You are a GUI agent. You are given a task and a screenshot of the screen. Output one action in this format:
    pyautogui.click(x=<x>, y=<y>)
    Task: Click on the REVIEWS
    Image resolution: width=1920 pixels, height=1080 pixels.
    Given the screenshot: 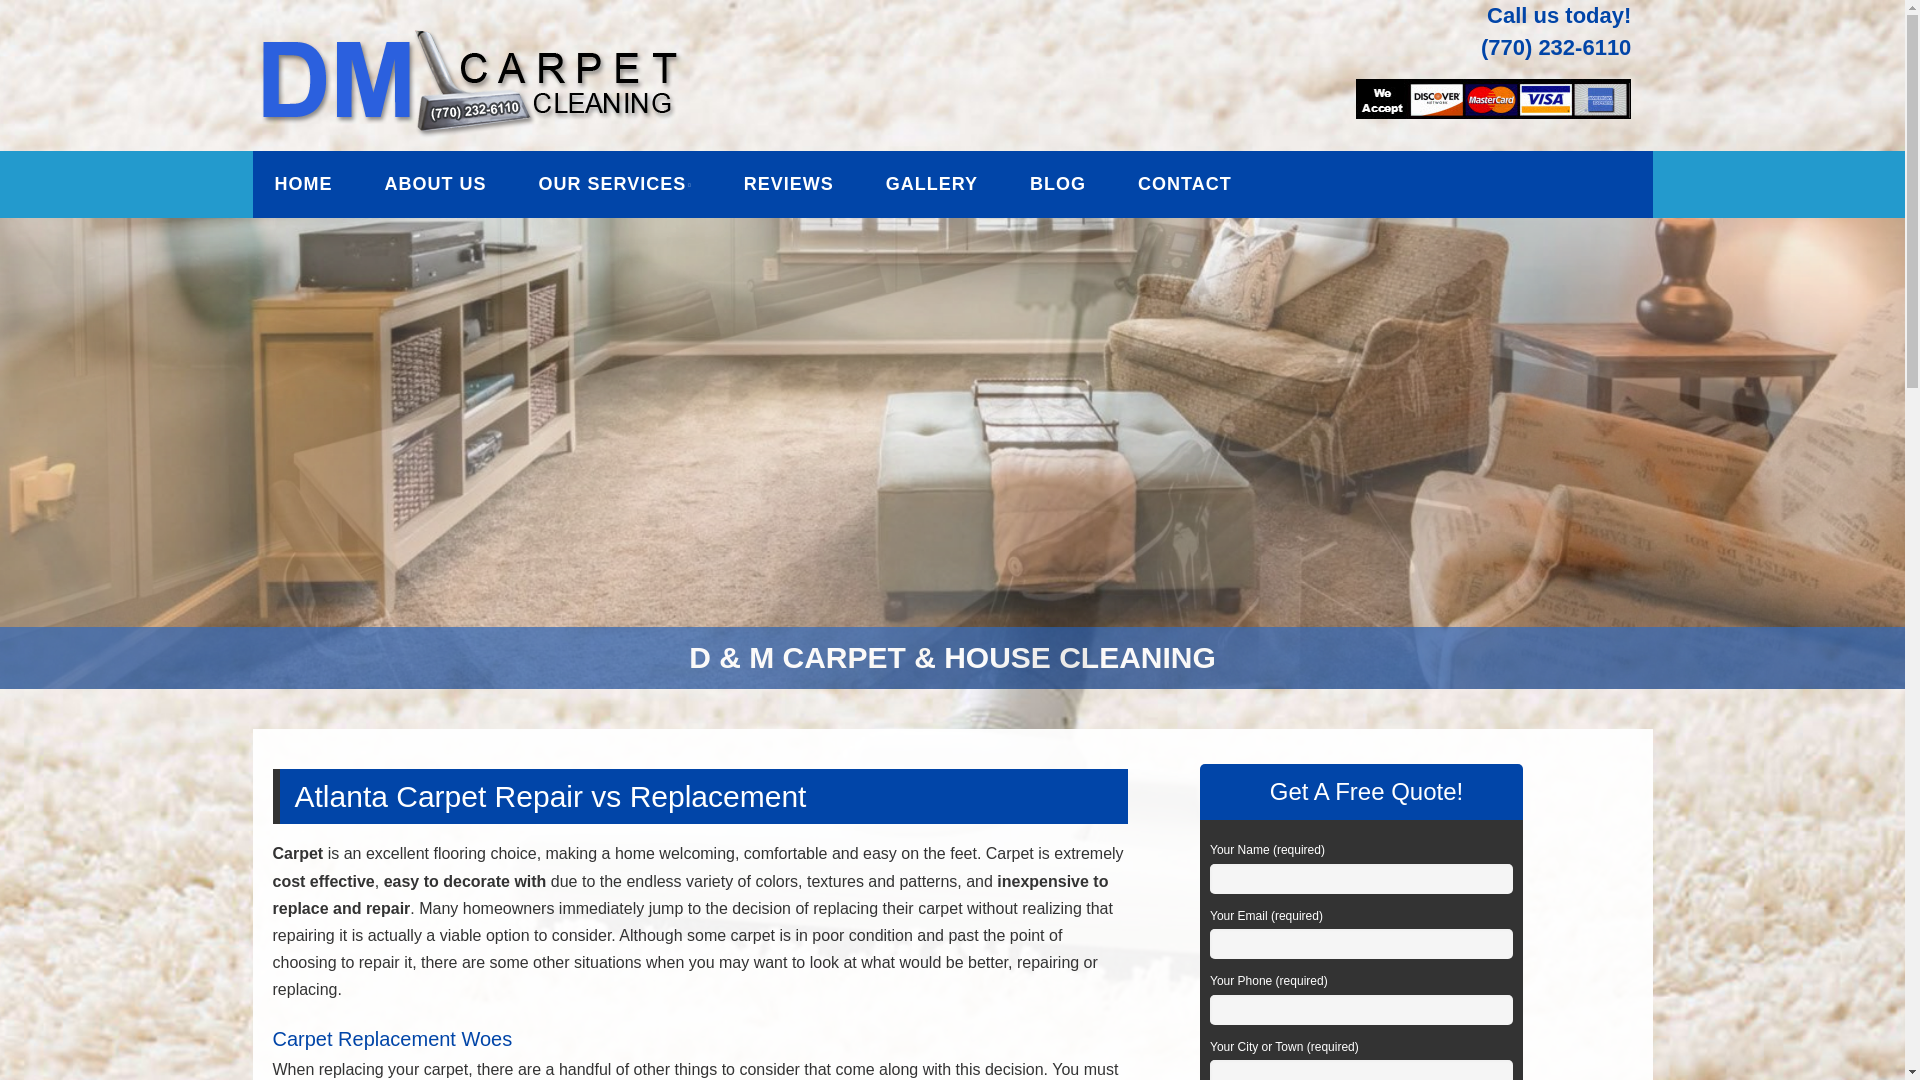 What is the action you would take?
    pyautogui.click(x=788, y=184)
    